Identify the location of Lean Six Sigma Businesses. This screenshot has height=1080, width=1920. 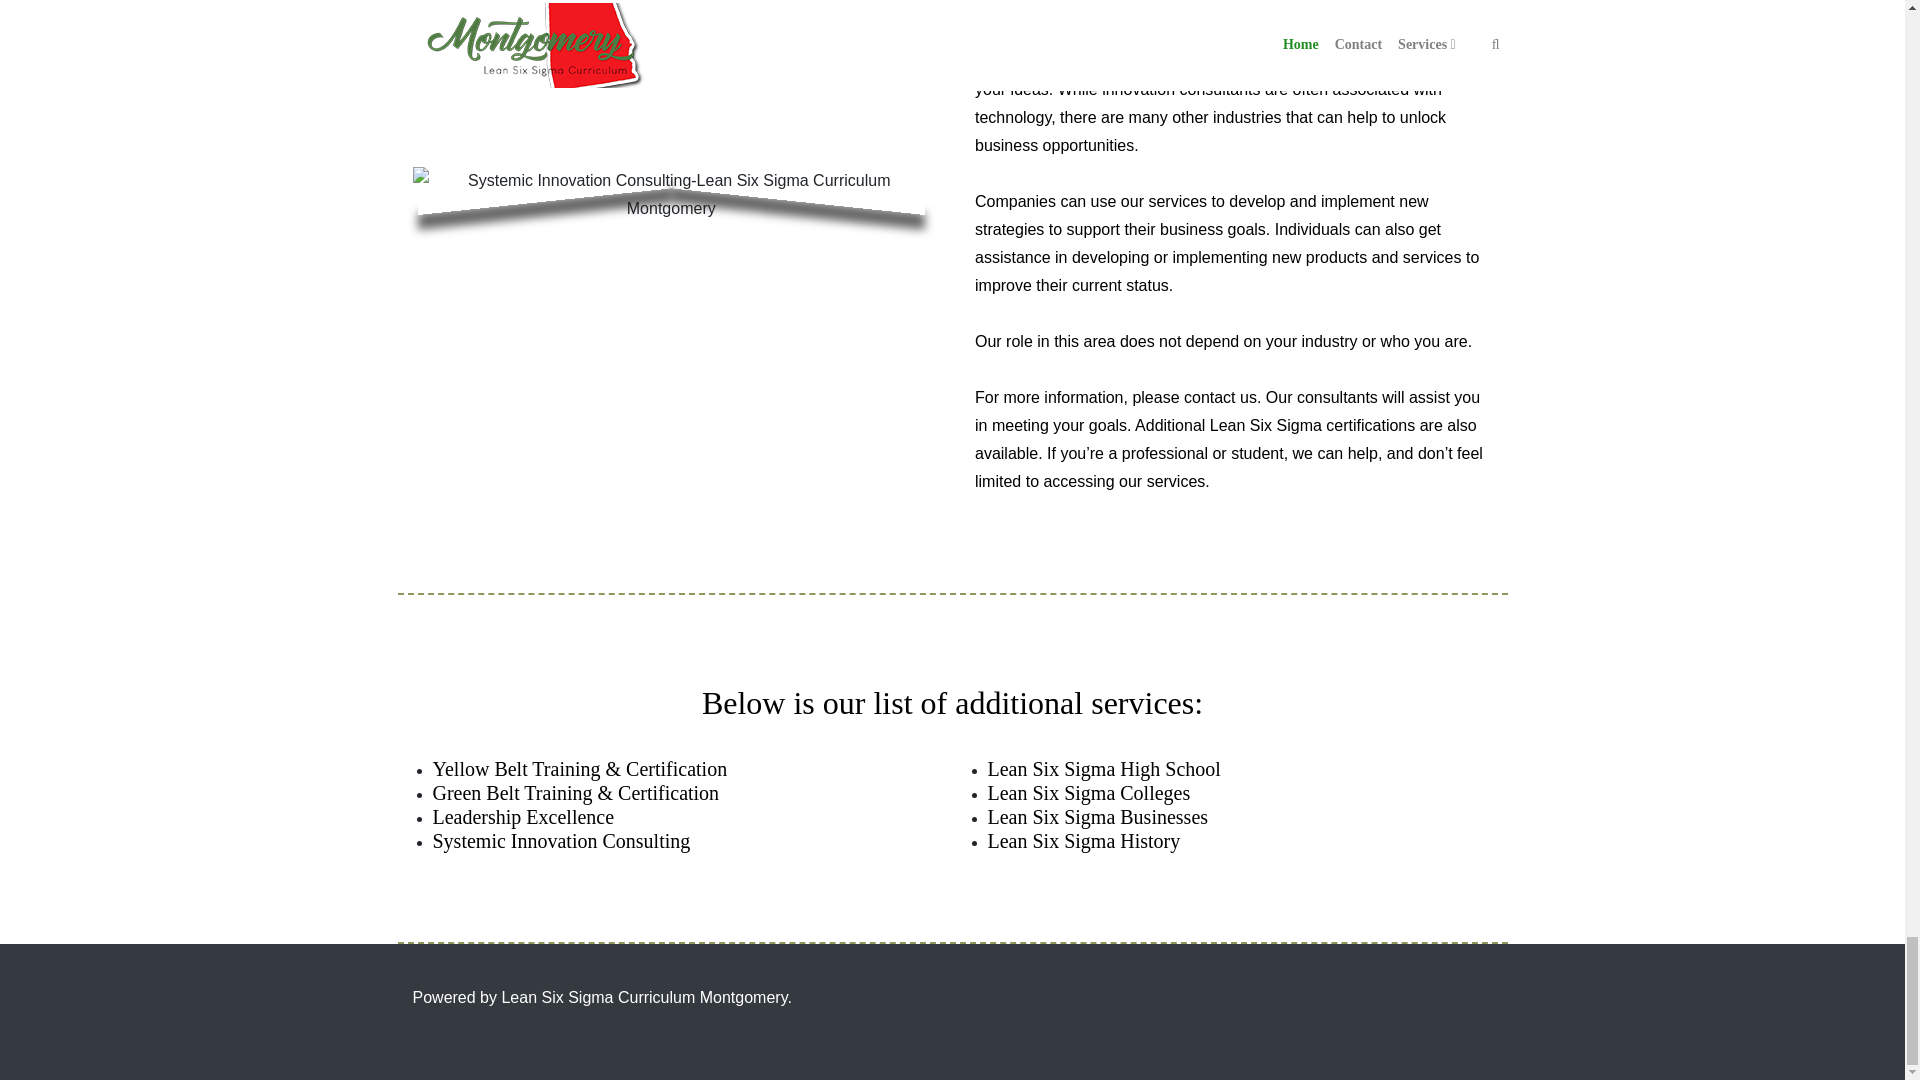
(1098, 816).